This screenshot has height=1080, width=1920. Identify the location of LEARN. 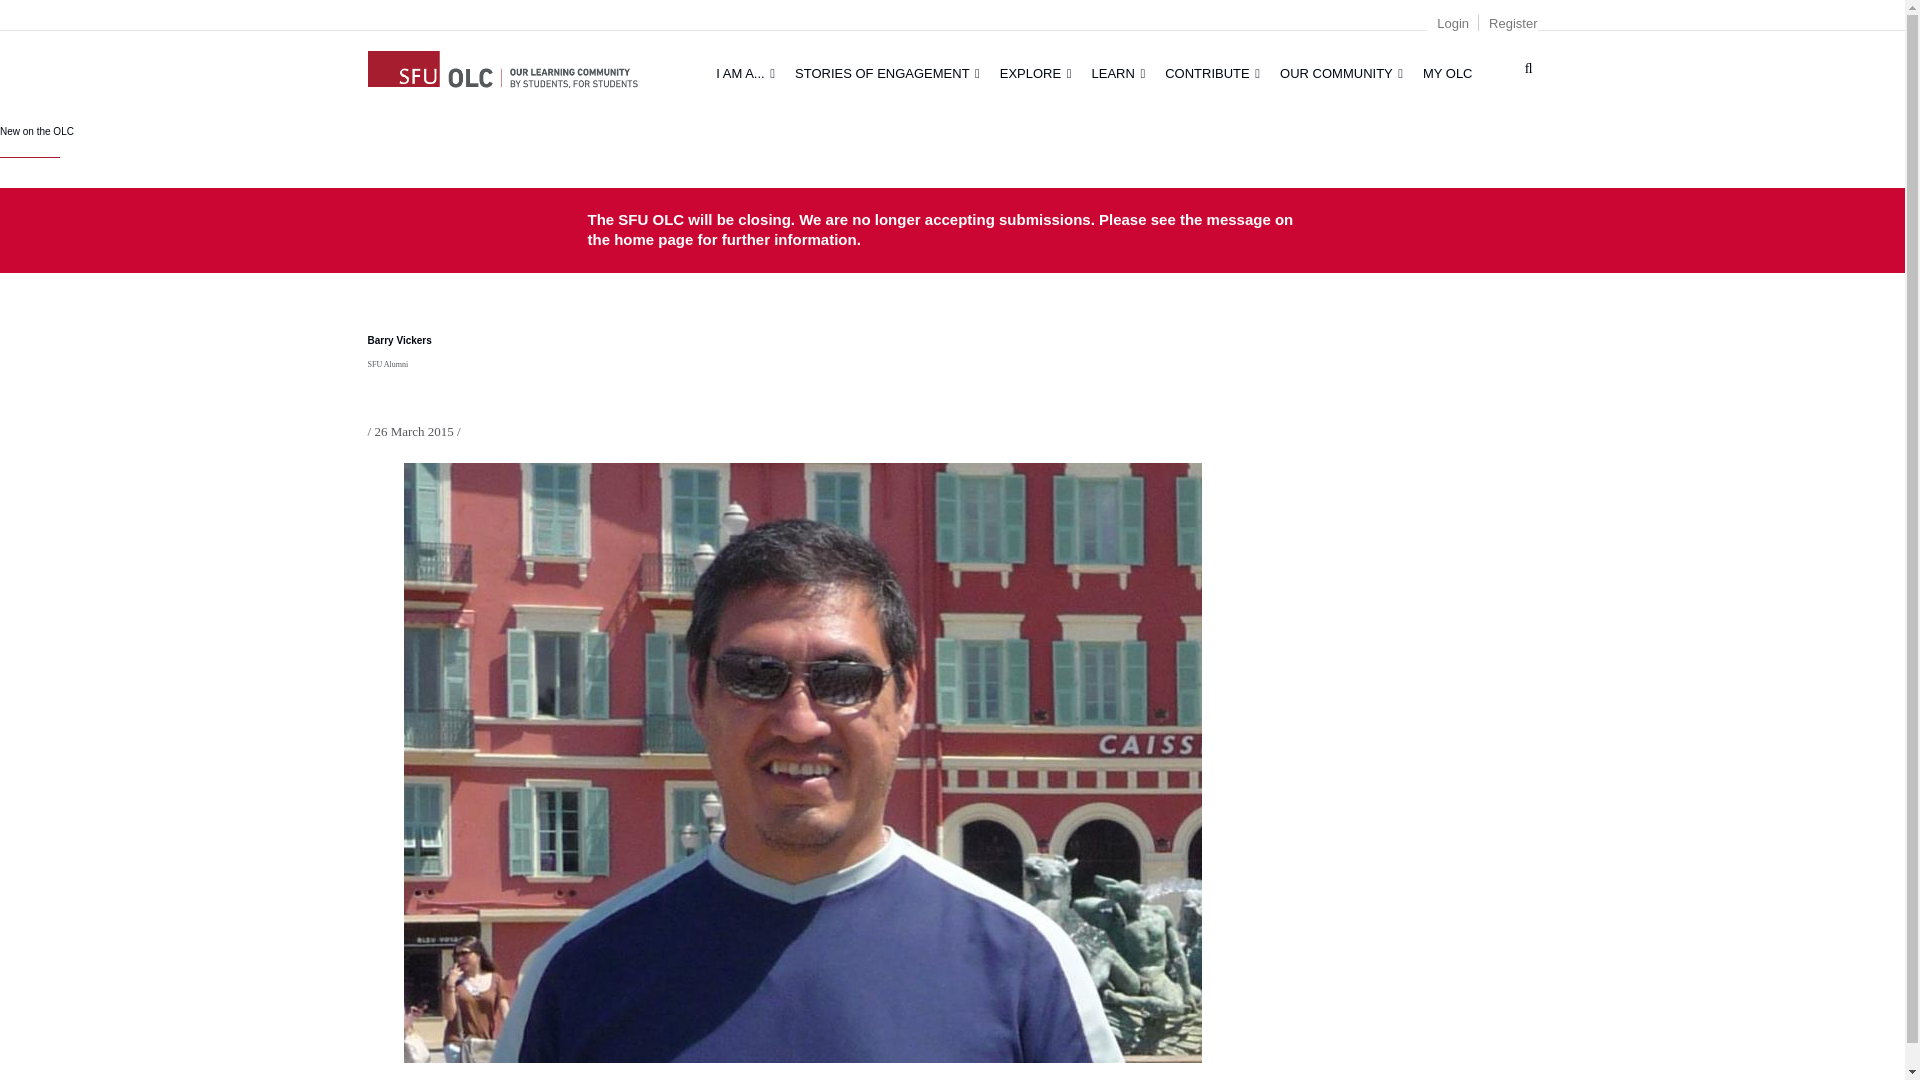
(1118, 73).